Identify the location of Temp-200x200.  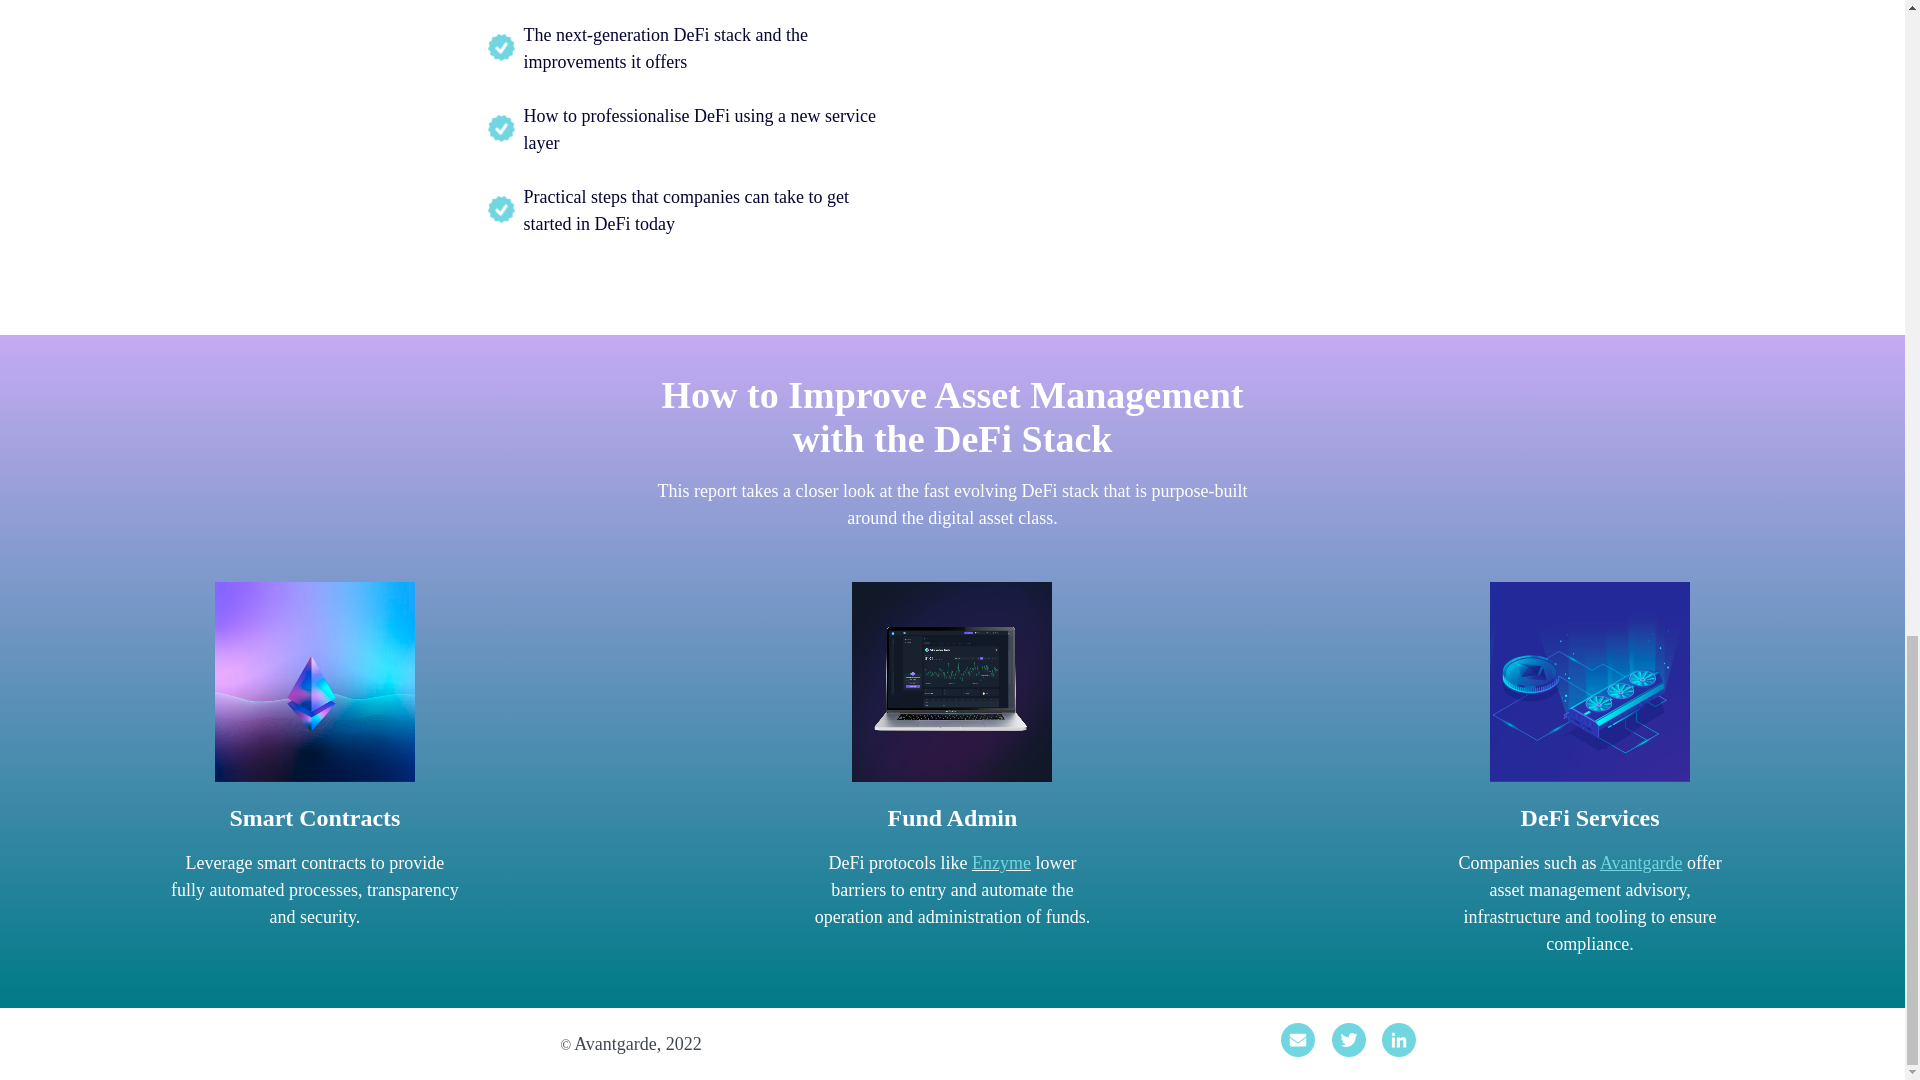
(314, 682).